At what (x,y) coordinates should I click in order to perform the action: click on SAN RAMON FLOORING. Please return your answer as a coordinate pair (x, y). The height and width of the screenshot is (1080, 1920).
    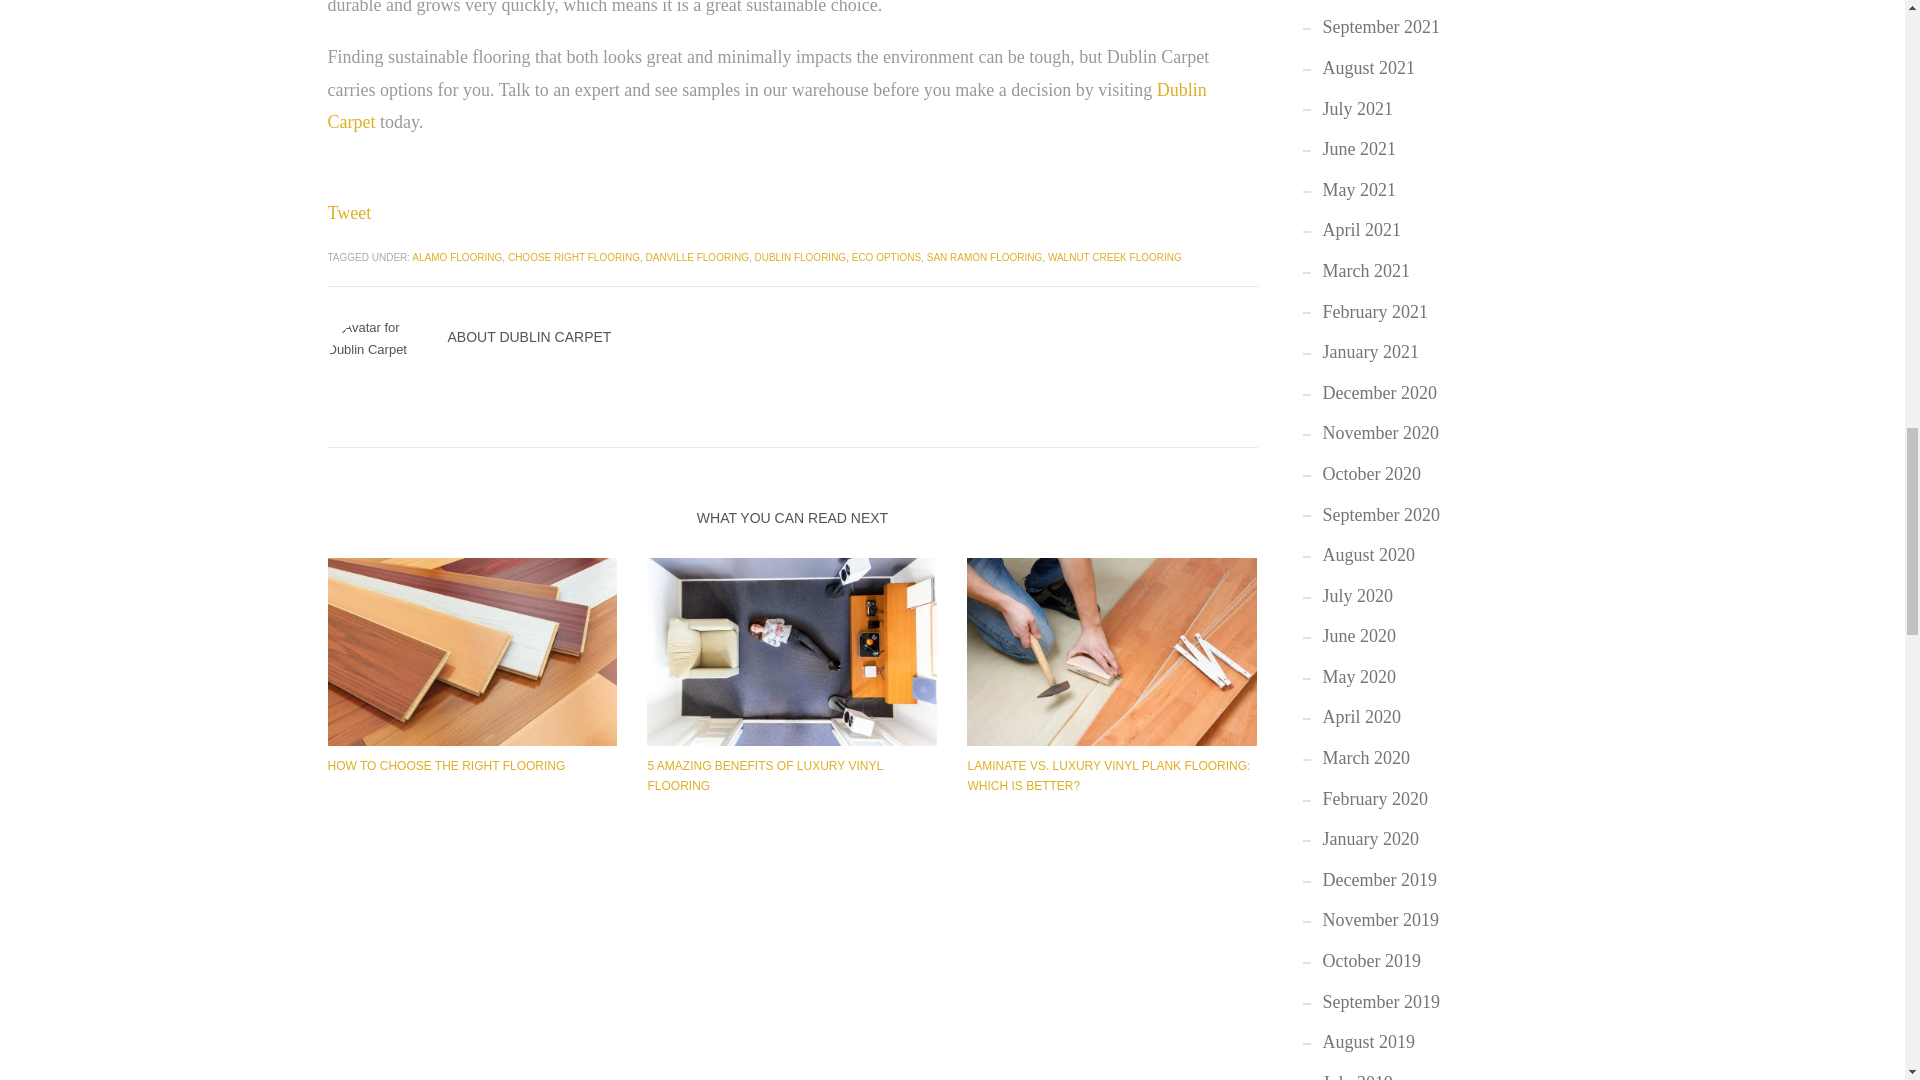
    Looking at the image, I should click on (984, 257).